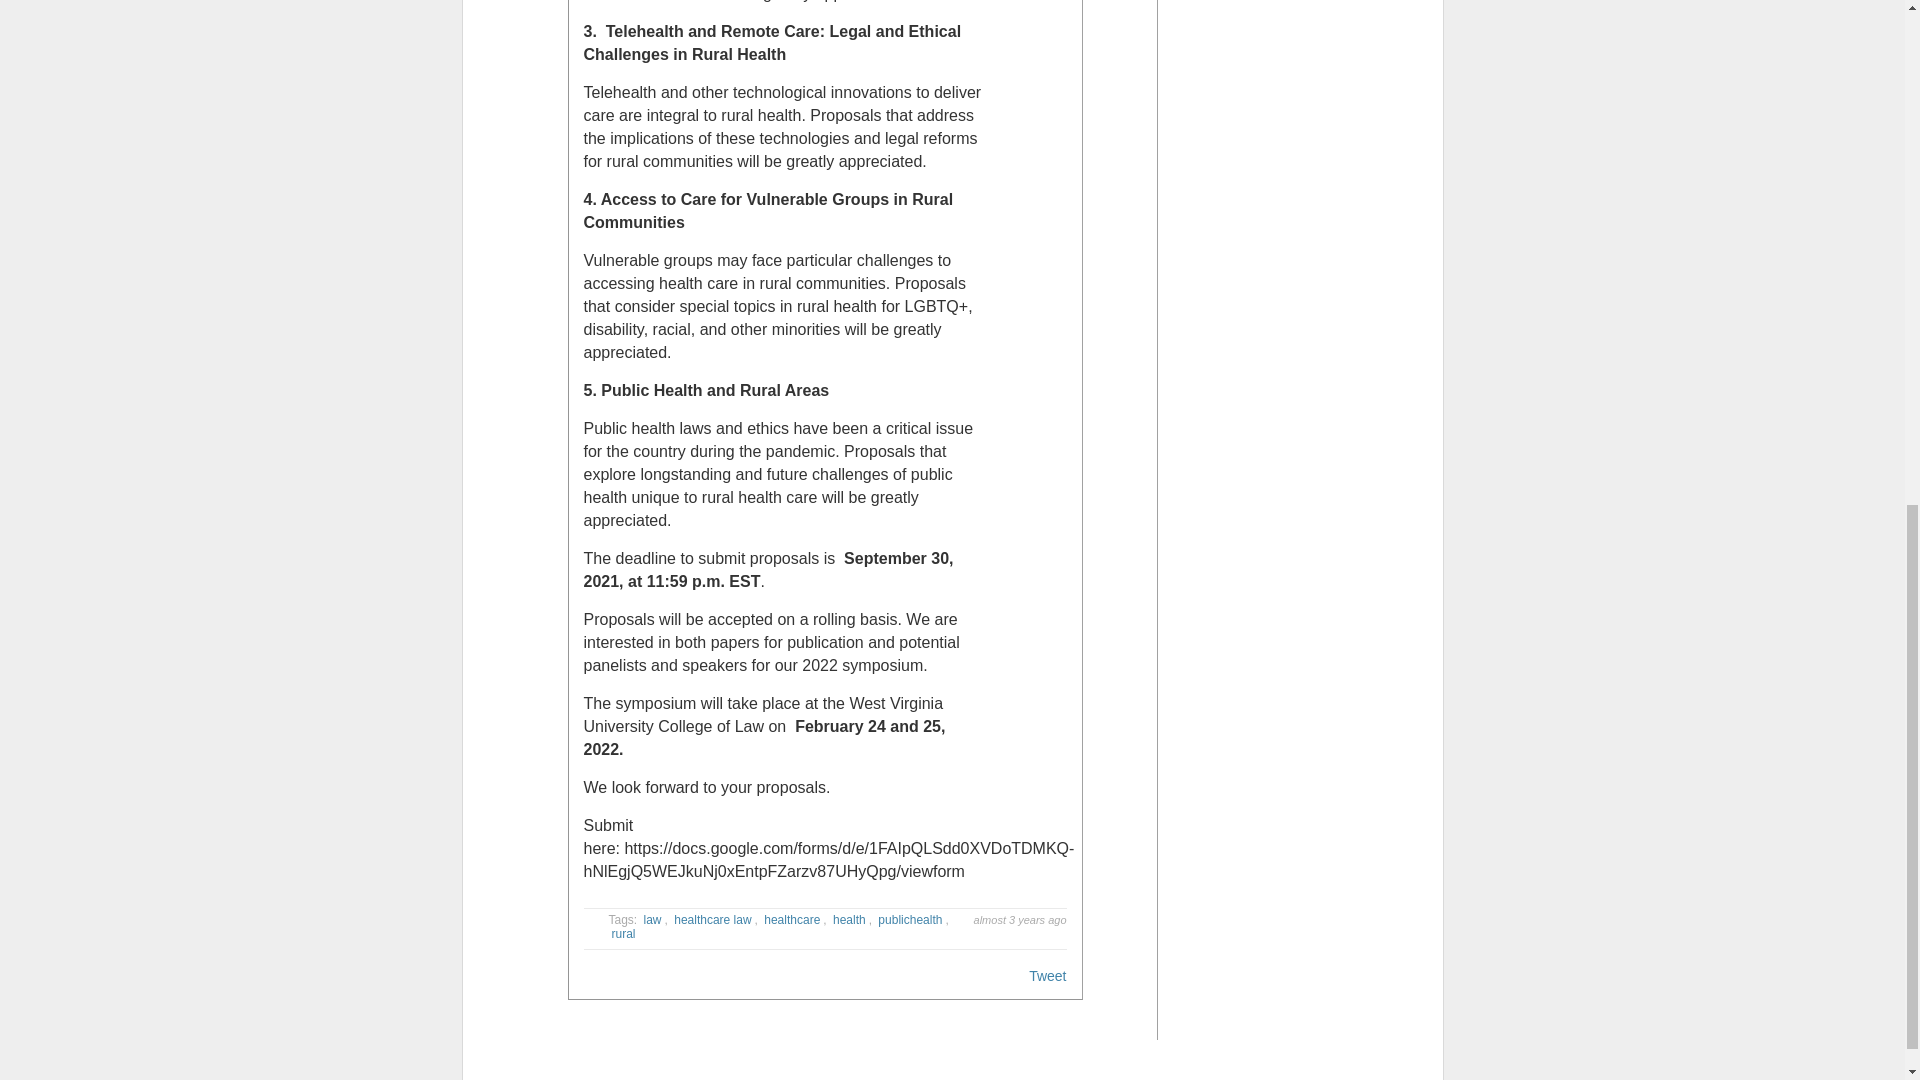 Image resolution: width=1920 pixels, height=1080 pixels. Describe the element at coordinates (792, 918) in the screenshot. I see `healthcare` at that location.